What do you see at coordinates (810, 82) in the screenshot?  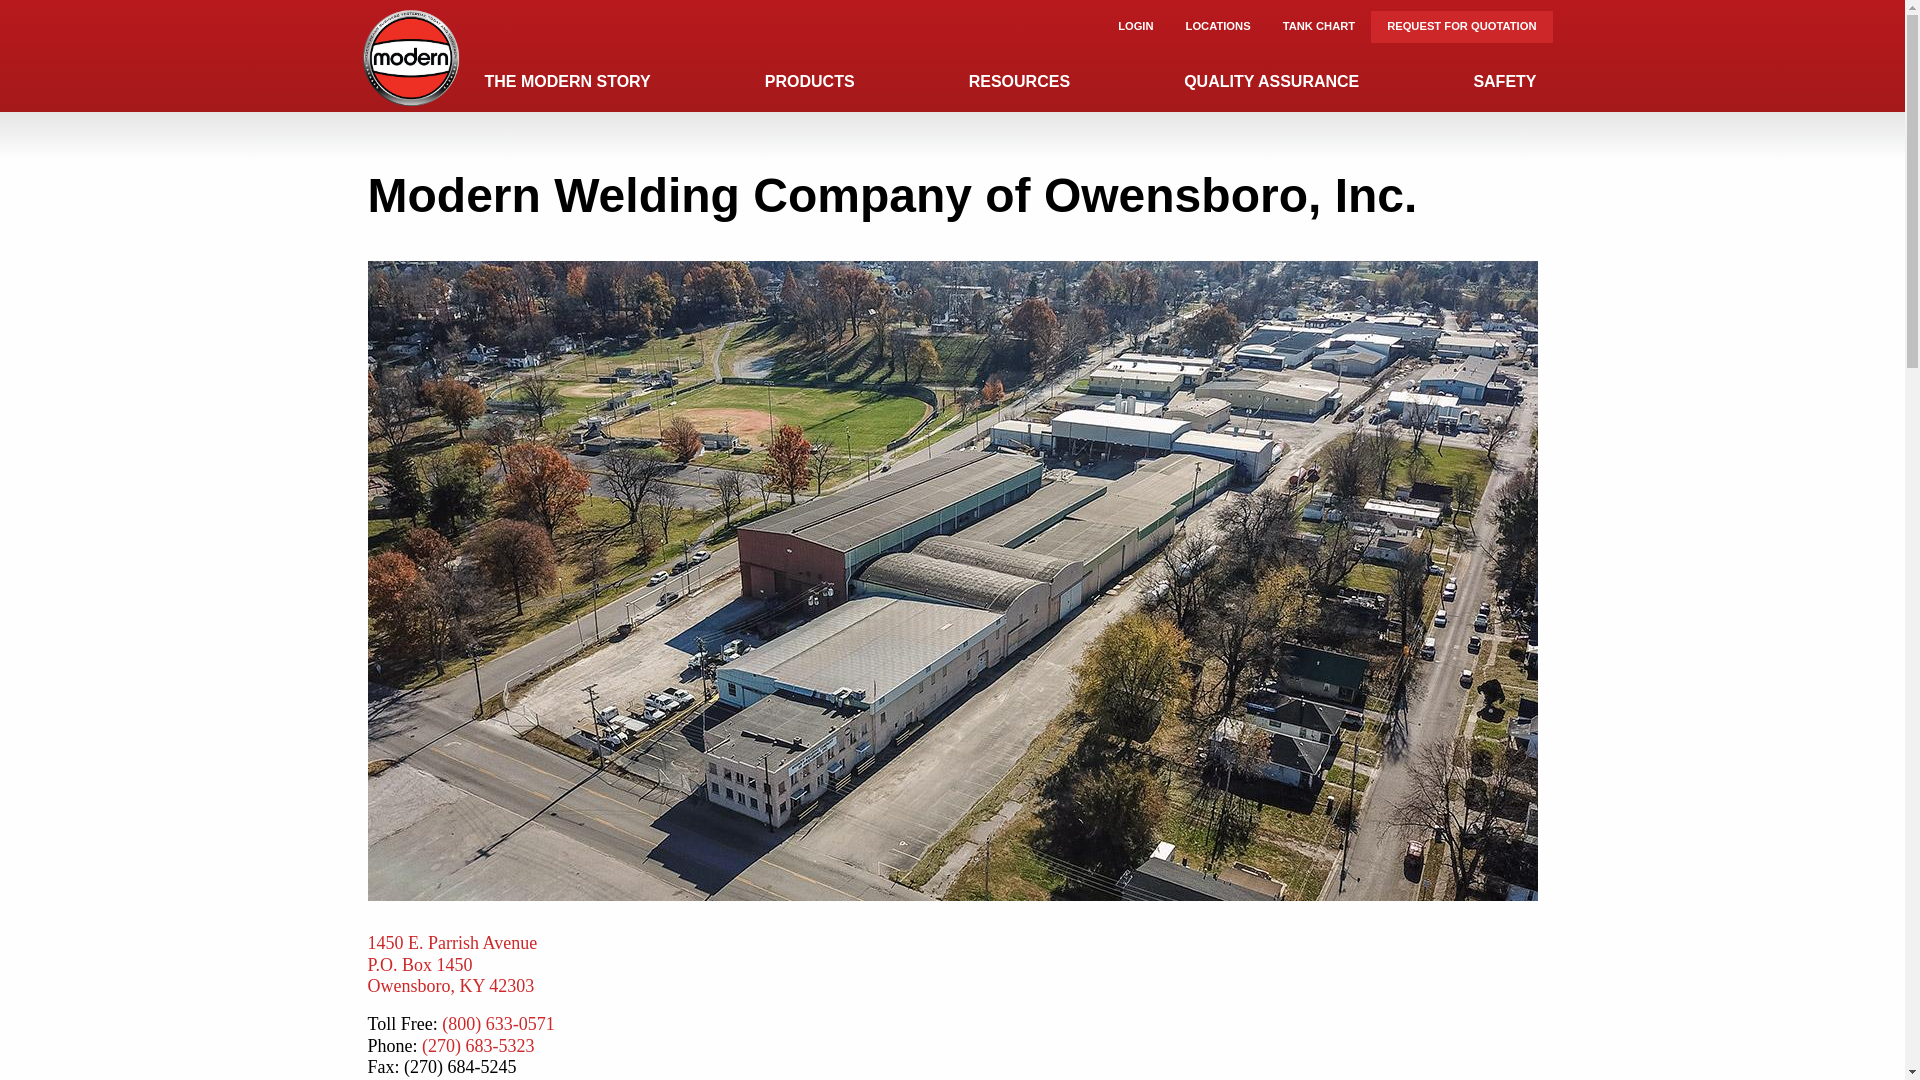 I see `RESOURCES` at bounding box center [810, 82].